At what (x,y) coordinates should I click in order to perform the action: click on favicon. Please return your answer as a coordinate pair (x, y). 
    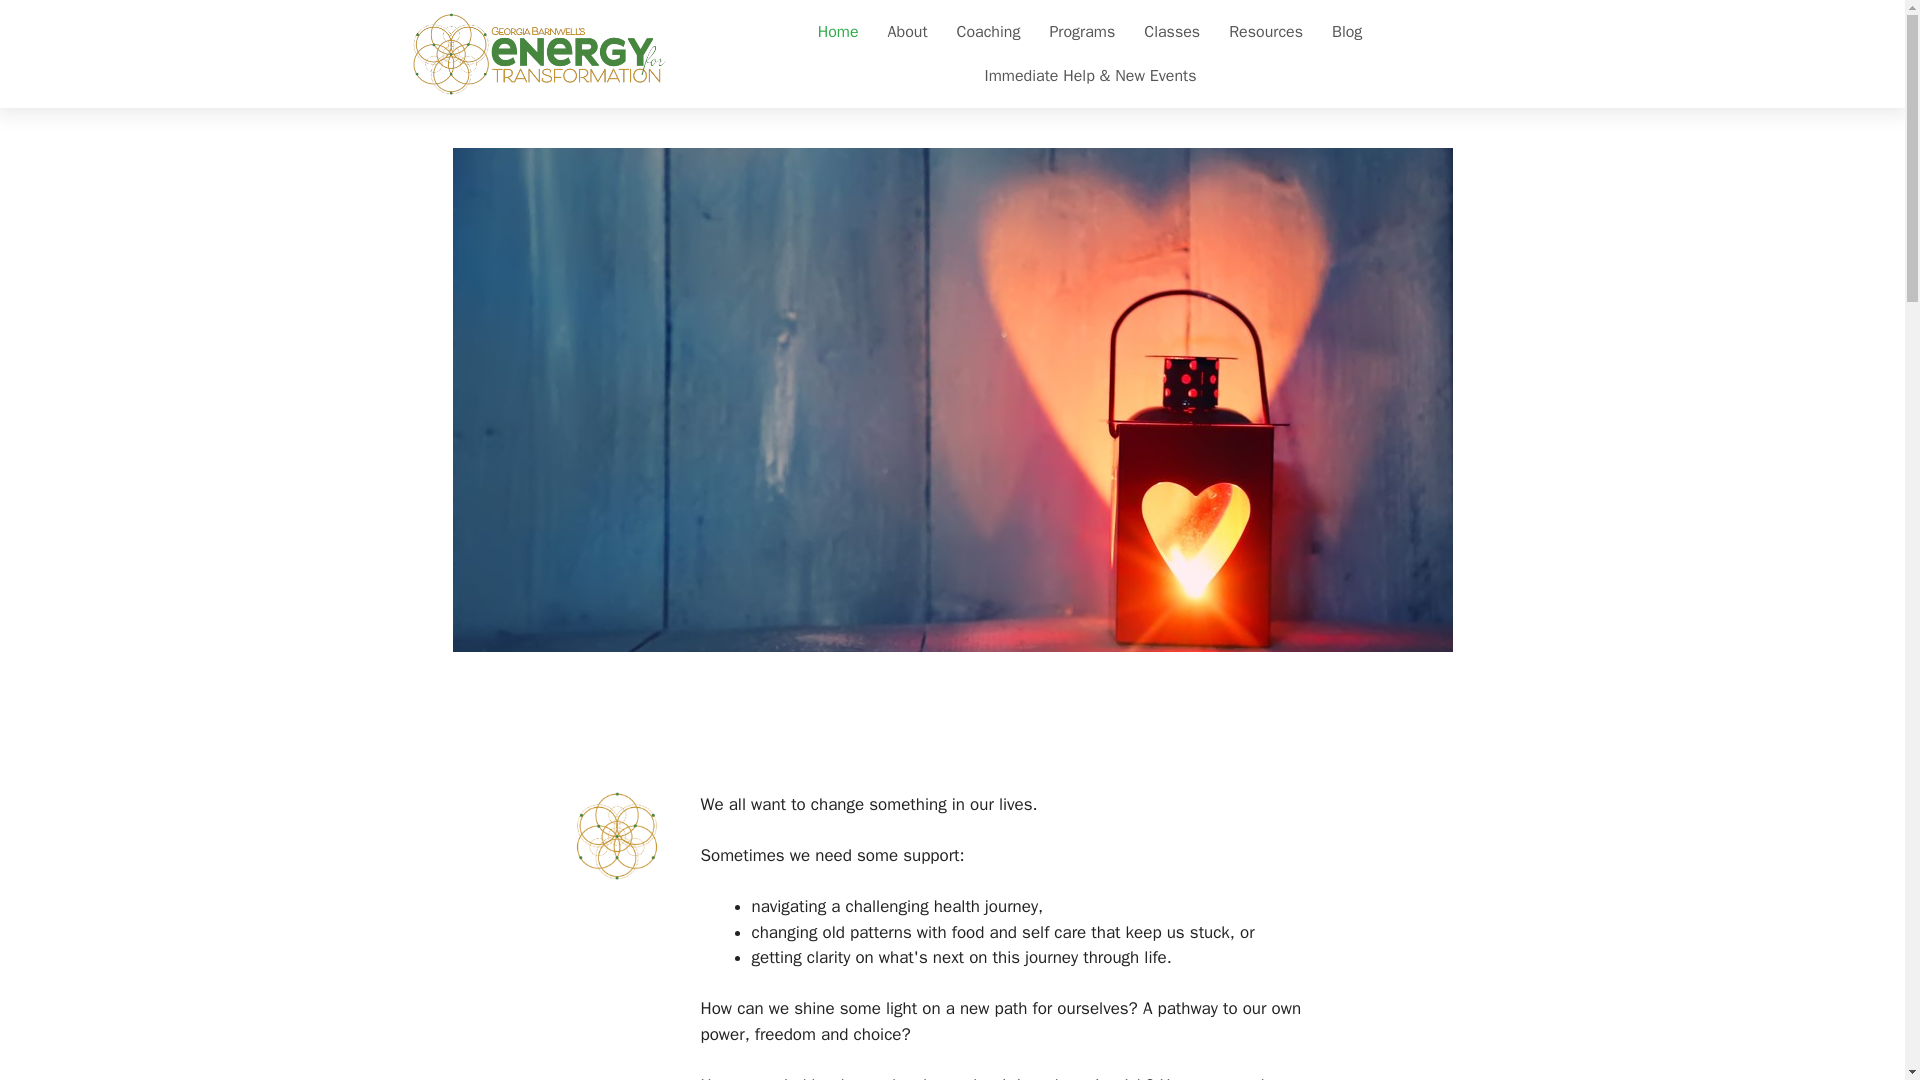
    Looking at the image, I should click on (616, 836).